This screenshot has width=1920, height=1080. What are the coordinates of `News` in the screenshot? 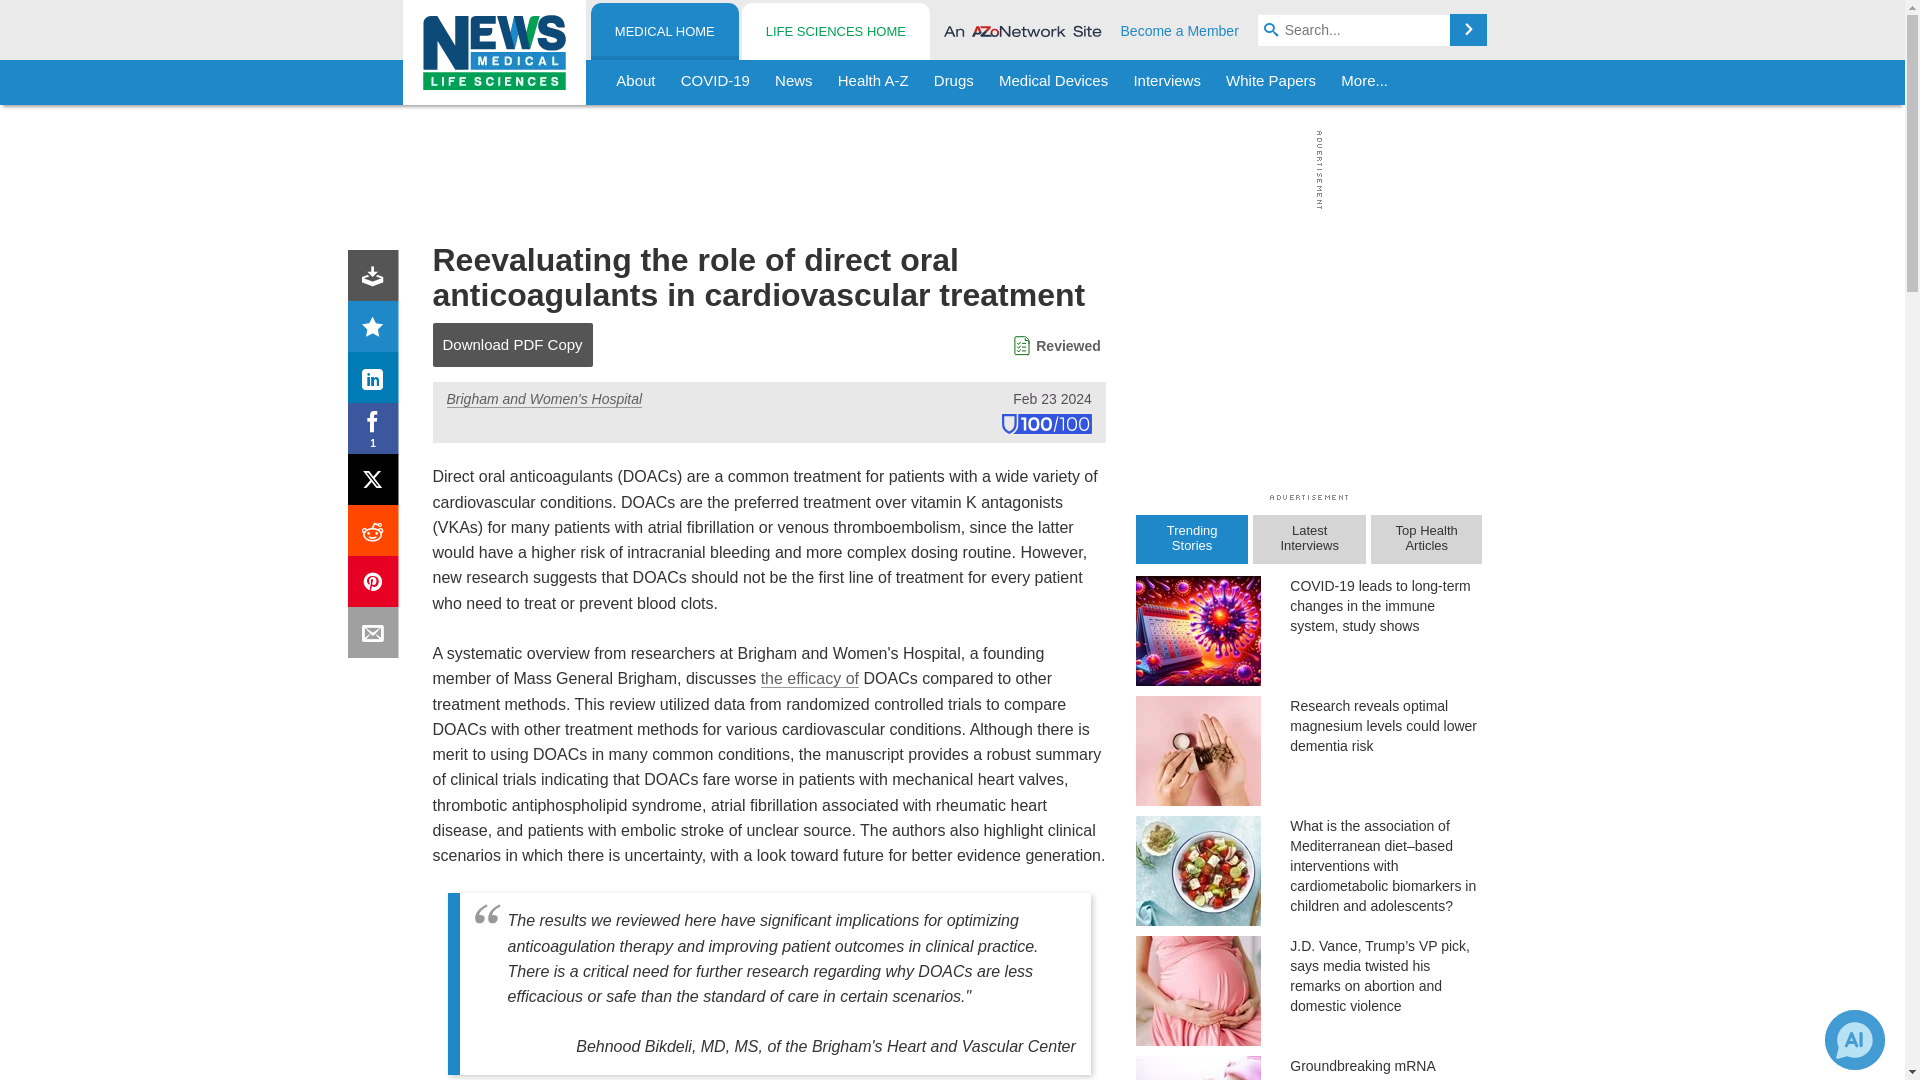 It's located at (794, 82).